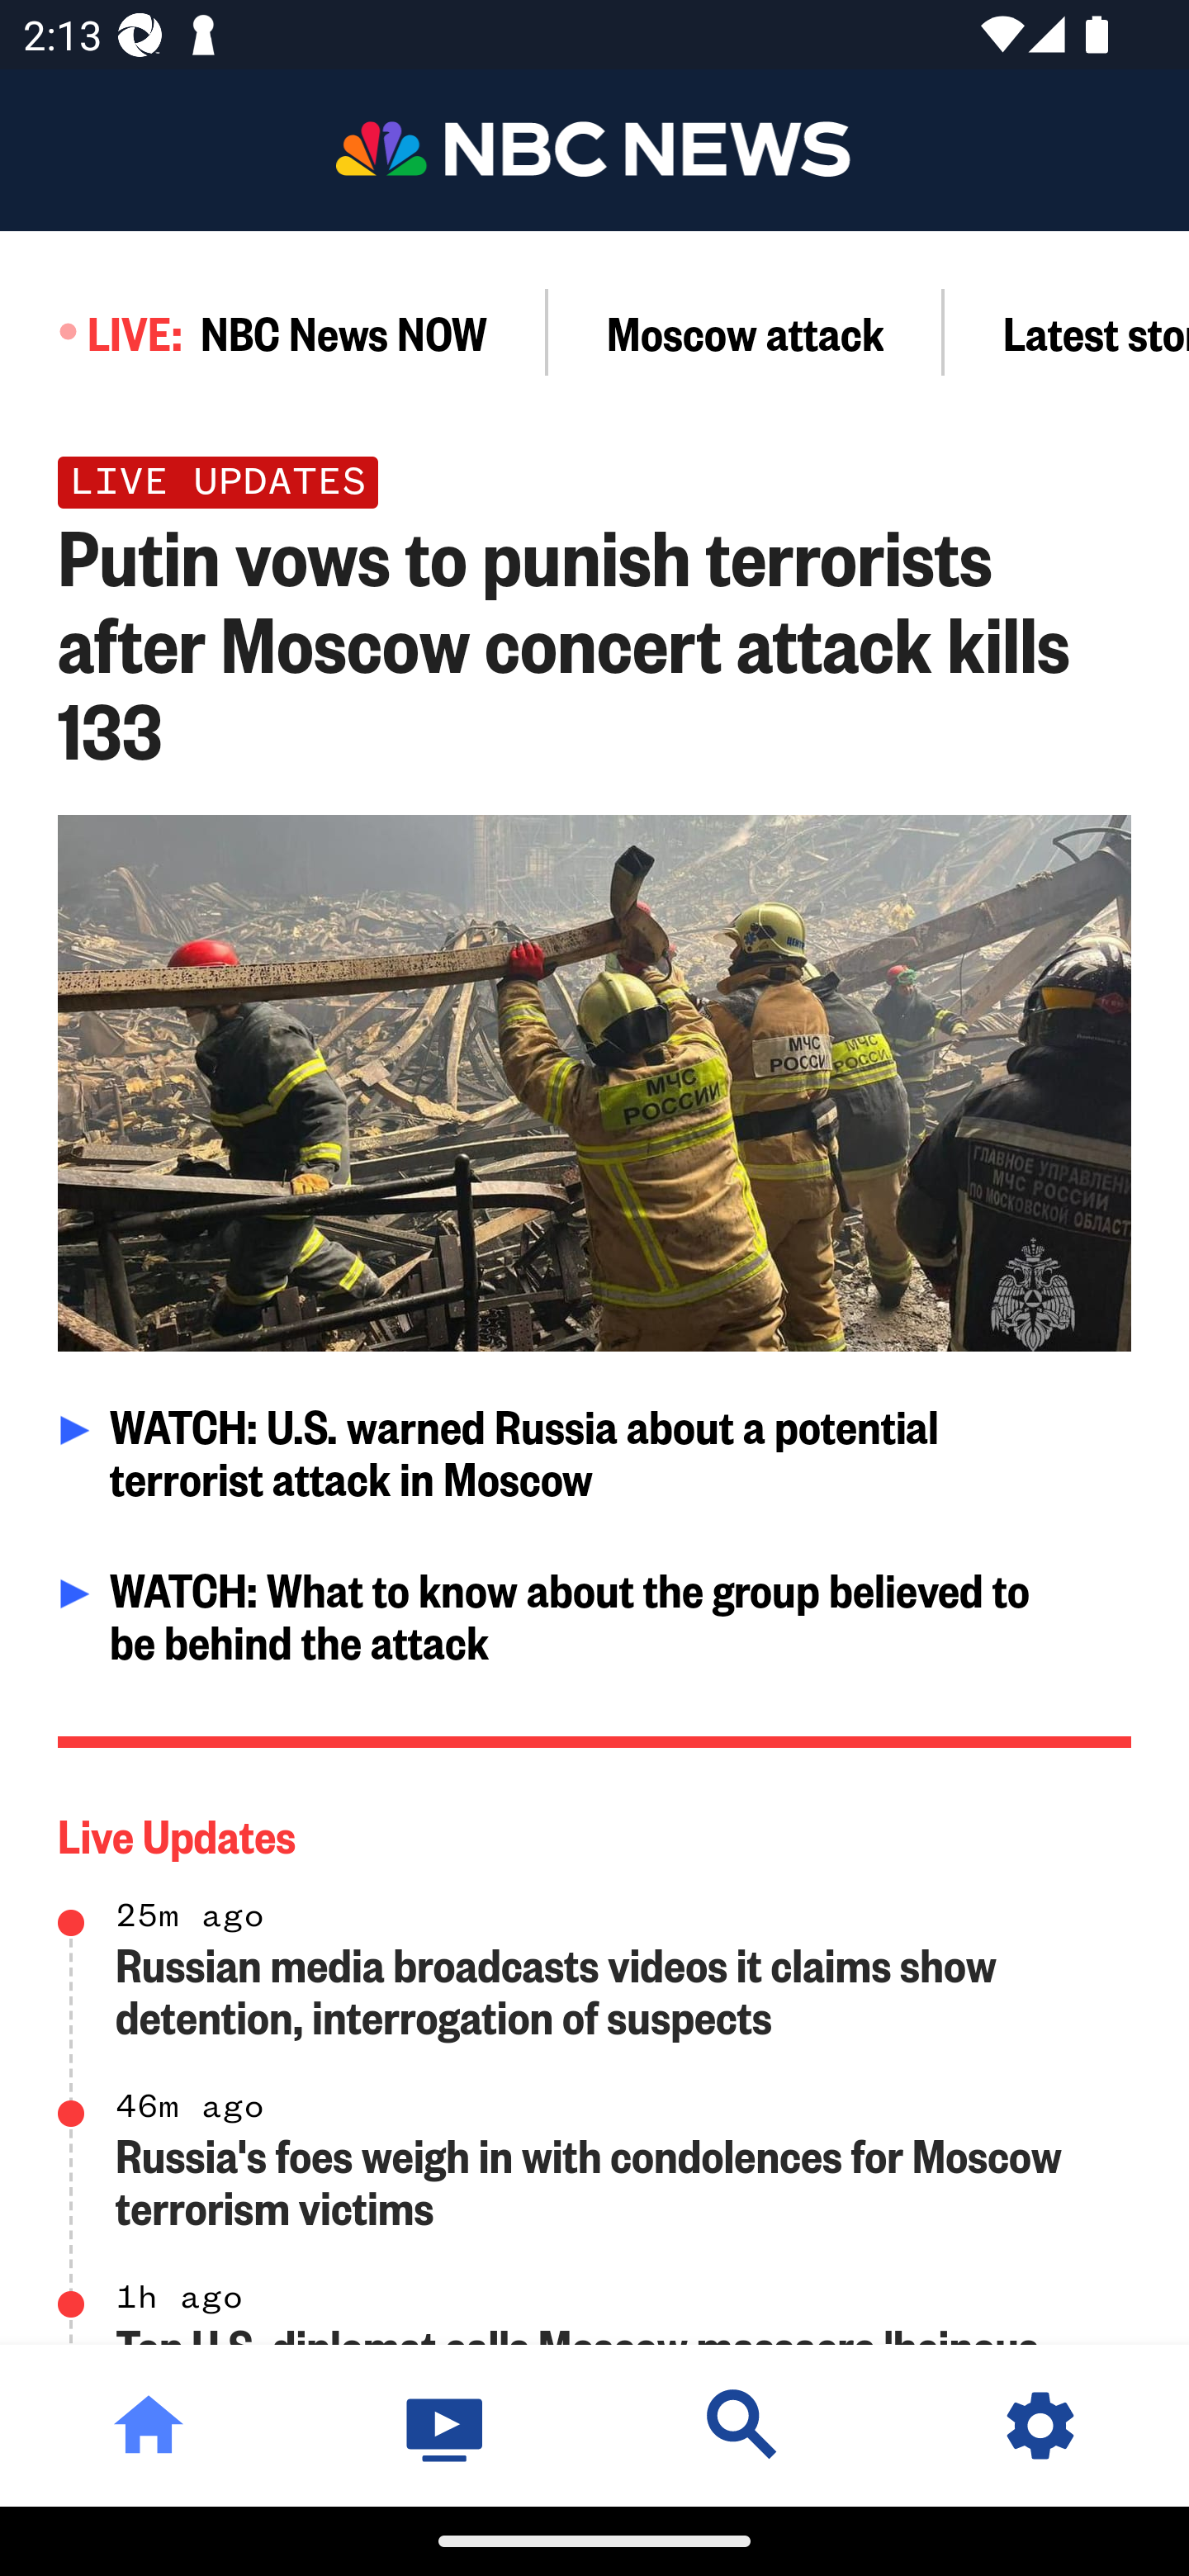 The height and width of the screenshot is (2576, 1189). Describe the element at coordinates (743, 2425) in the screenshot. I see `Discover` at that location.